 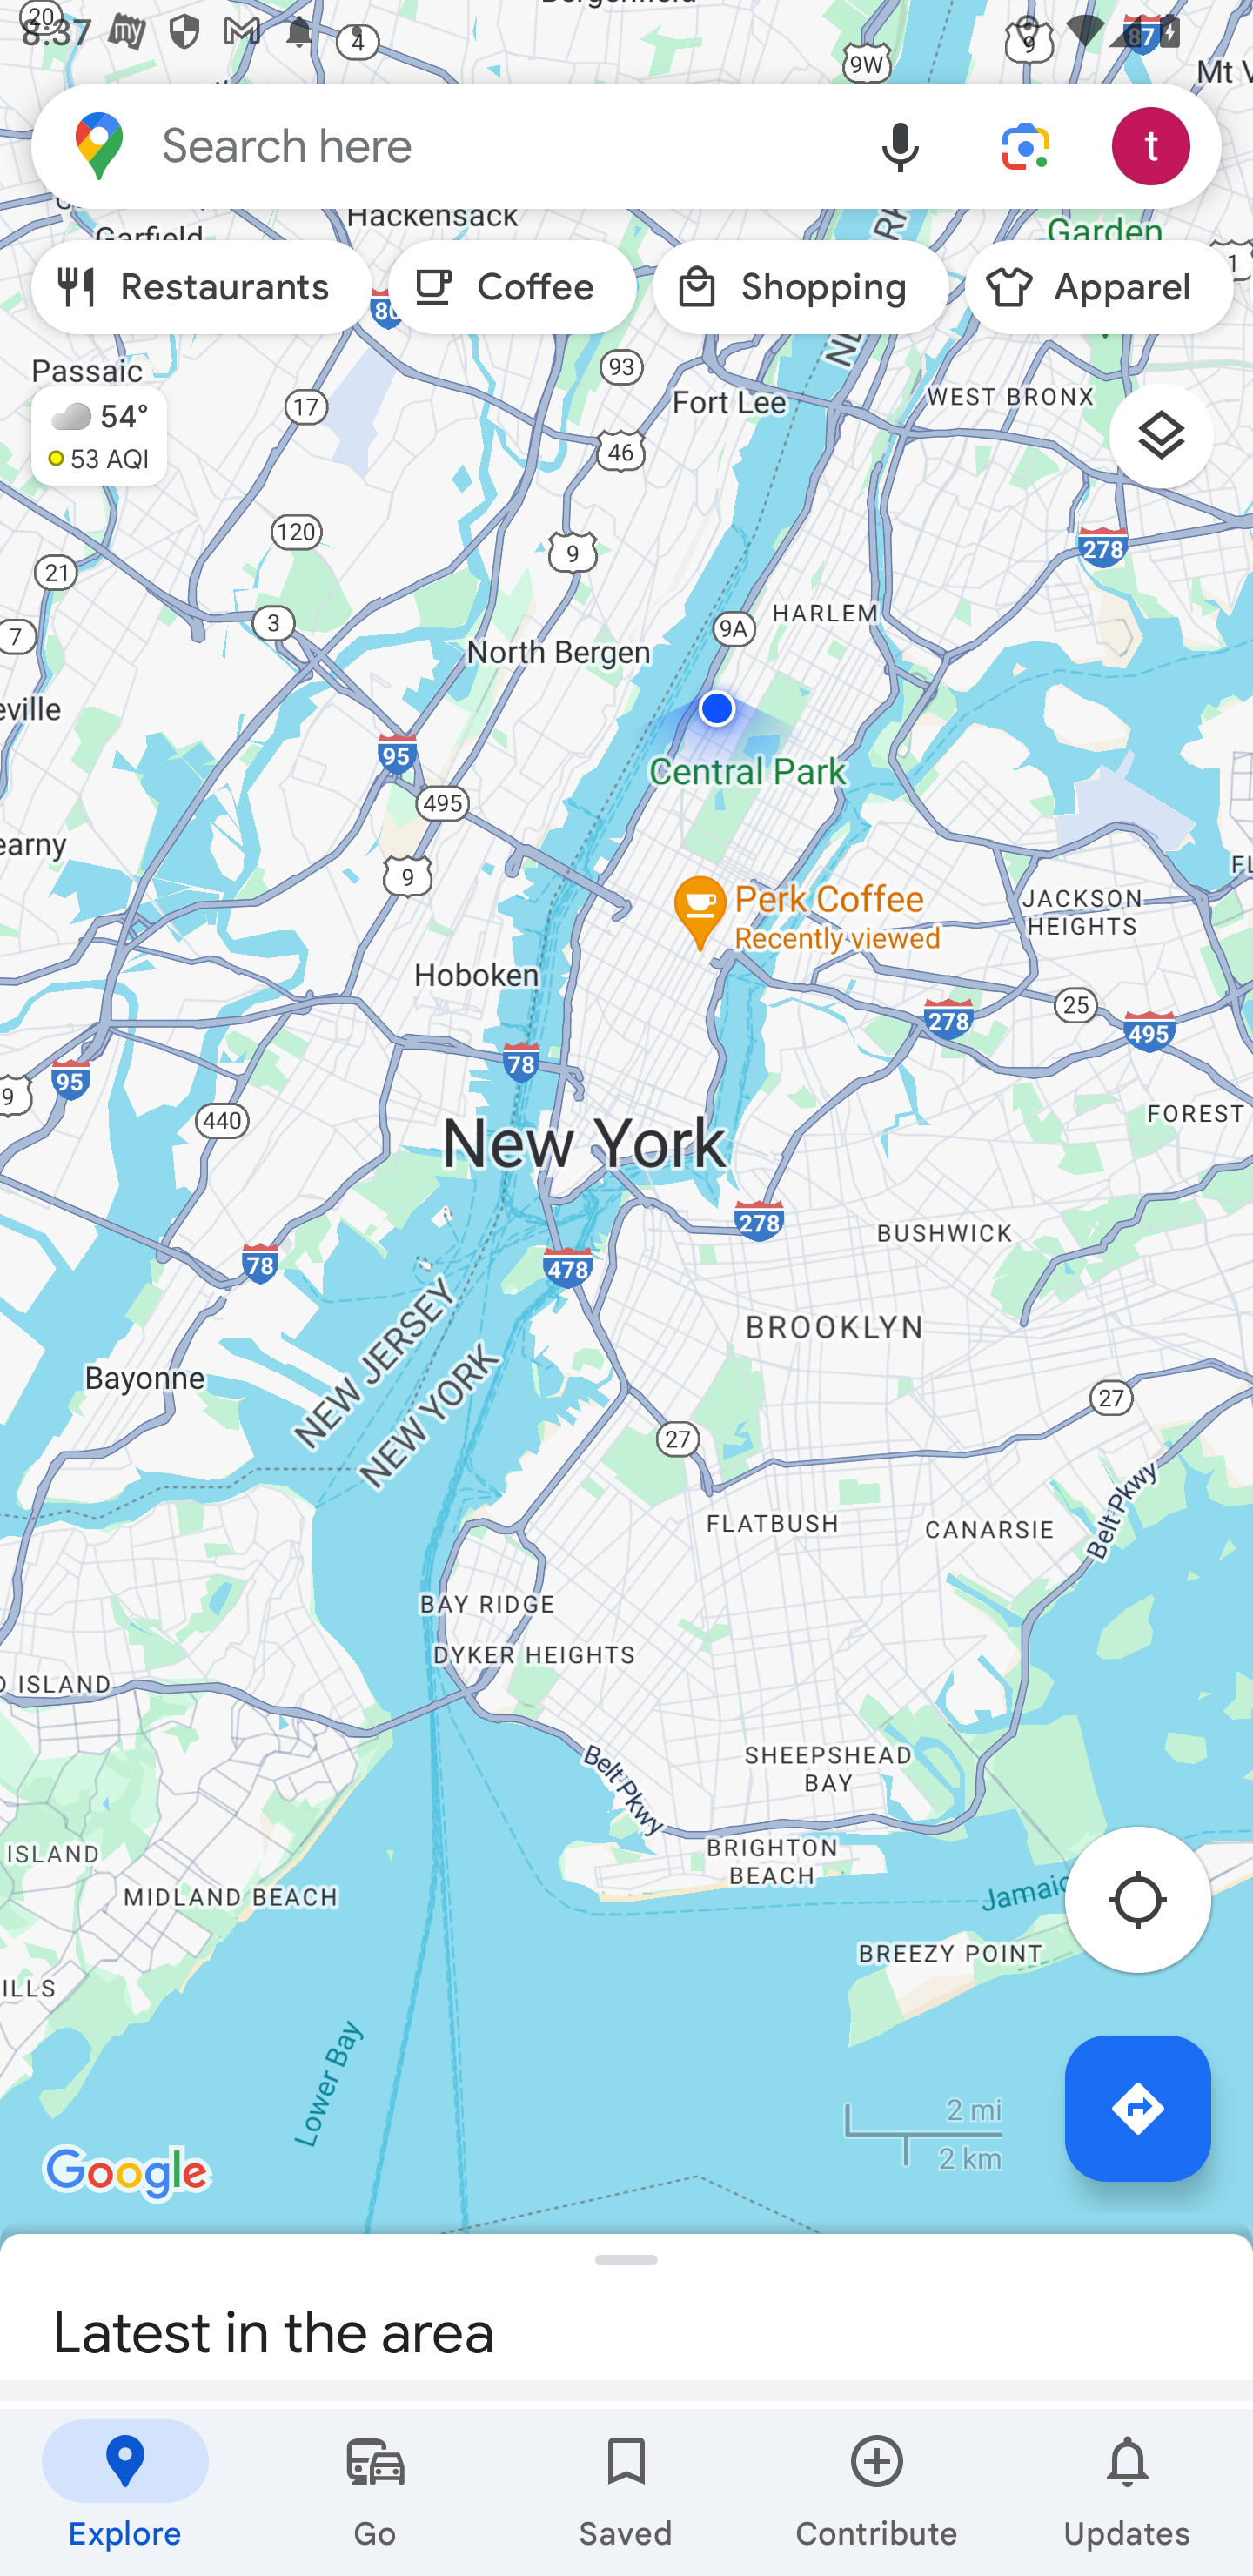 What do you see at coordinates (1176, 446) in the screenshot?
I see `Layers` at bounding box center [1176, 446].